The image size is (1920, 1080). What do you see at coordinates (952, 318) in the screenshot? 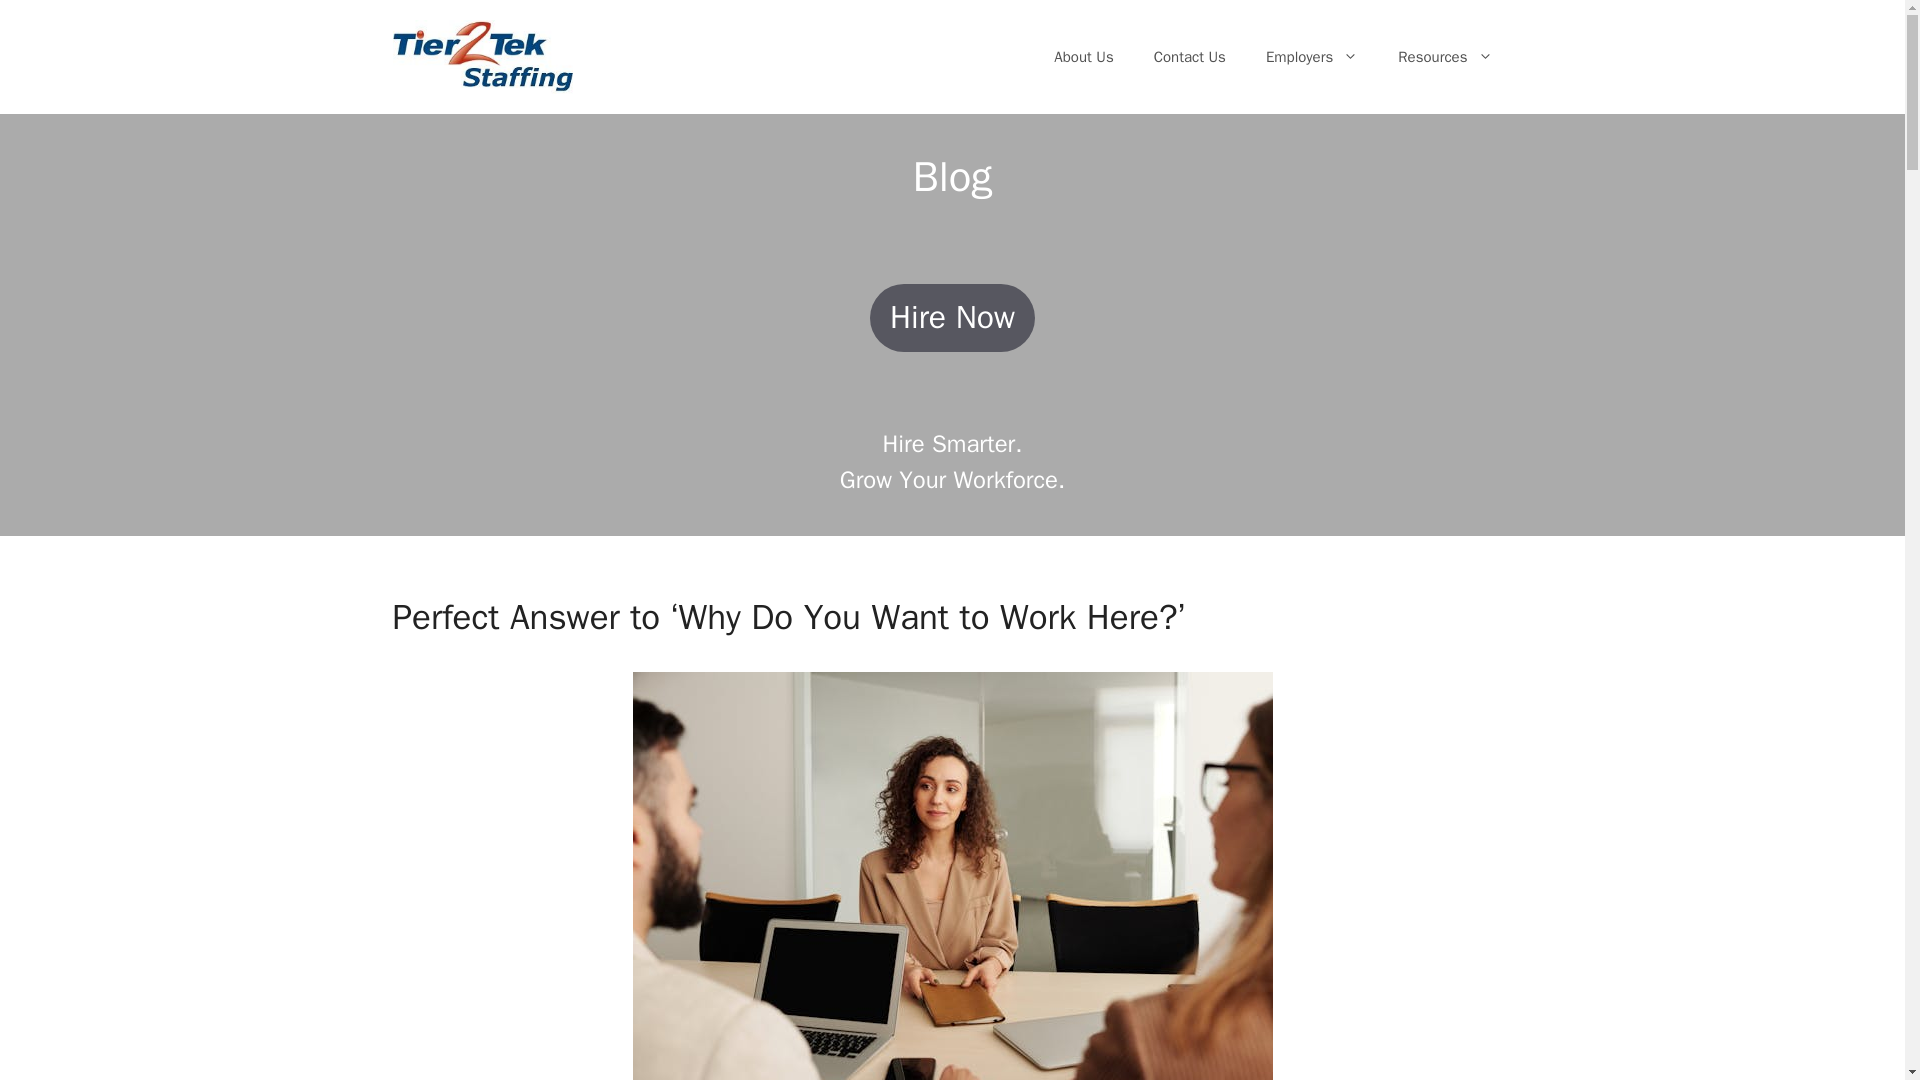
I see `Hire Now` at bounding box center [952, 318].